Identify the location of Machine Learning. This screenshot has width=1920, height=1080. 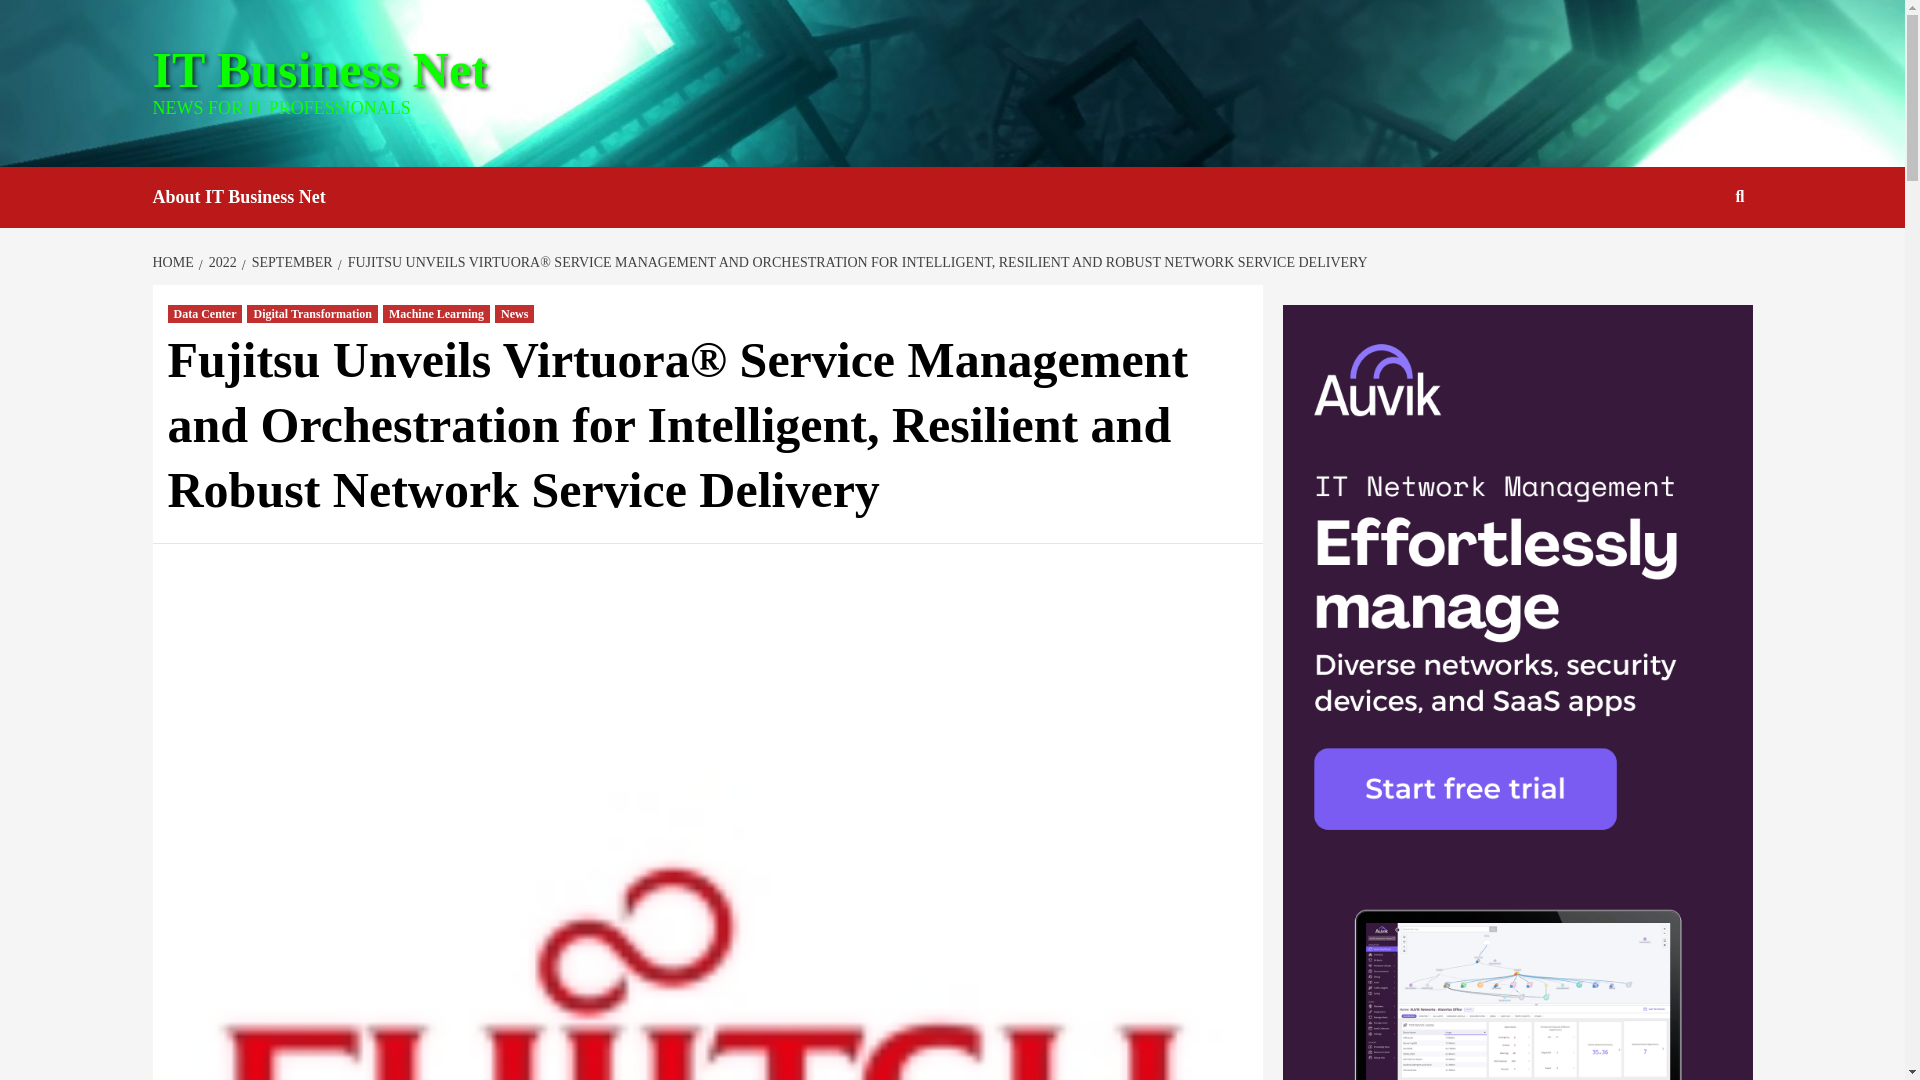
(436, 313).